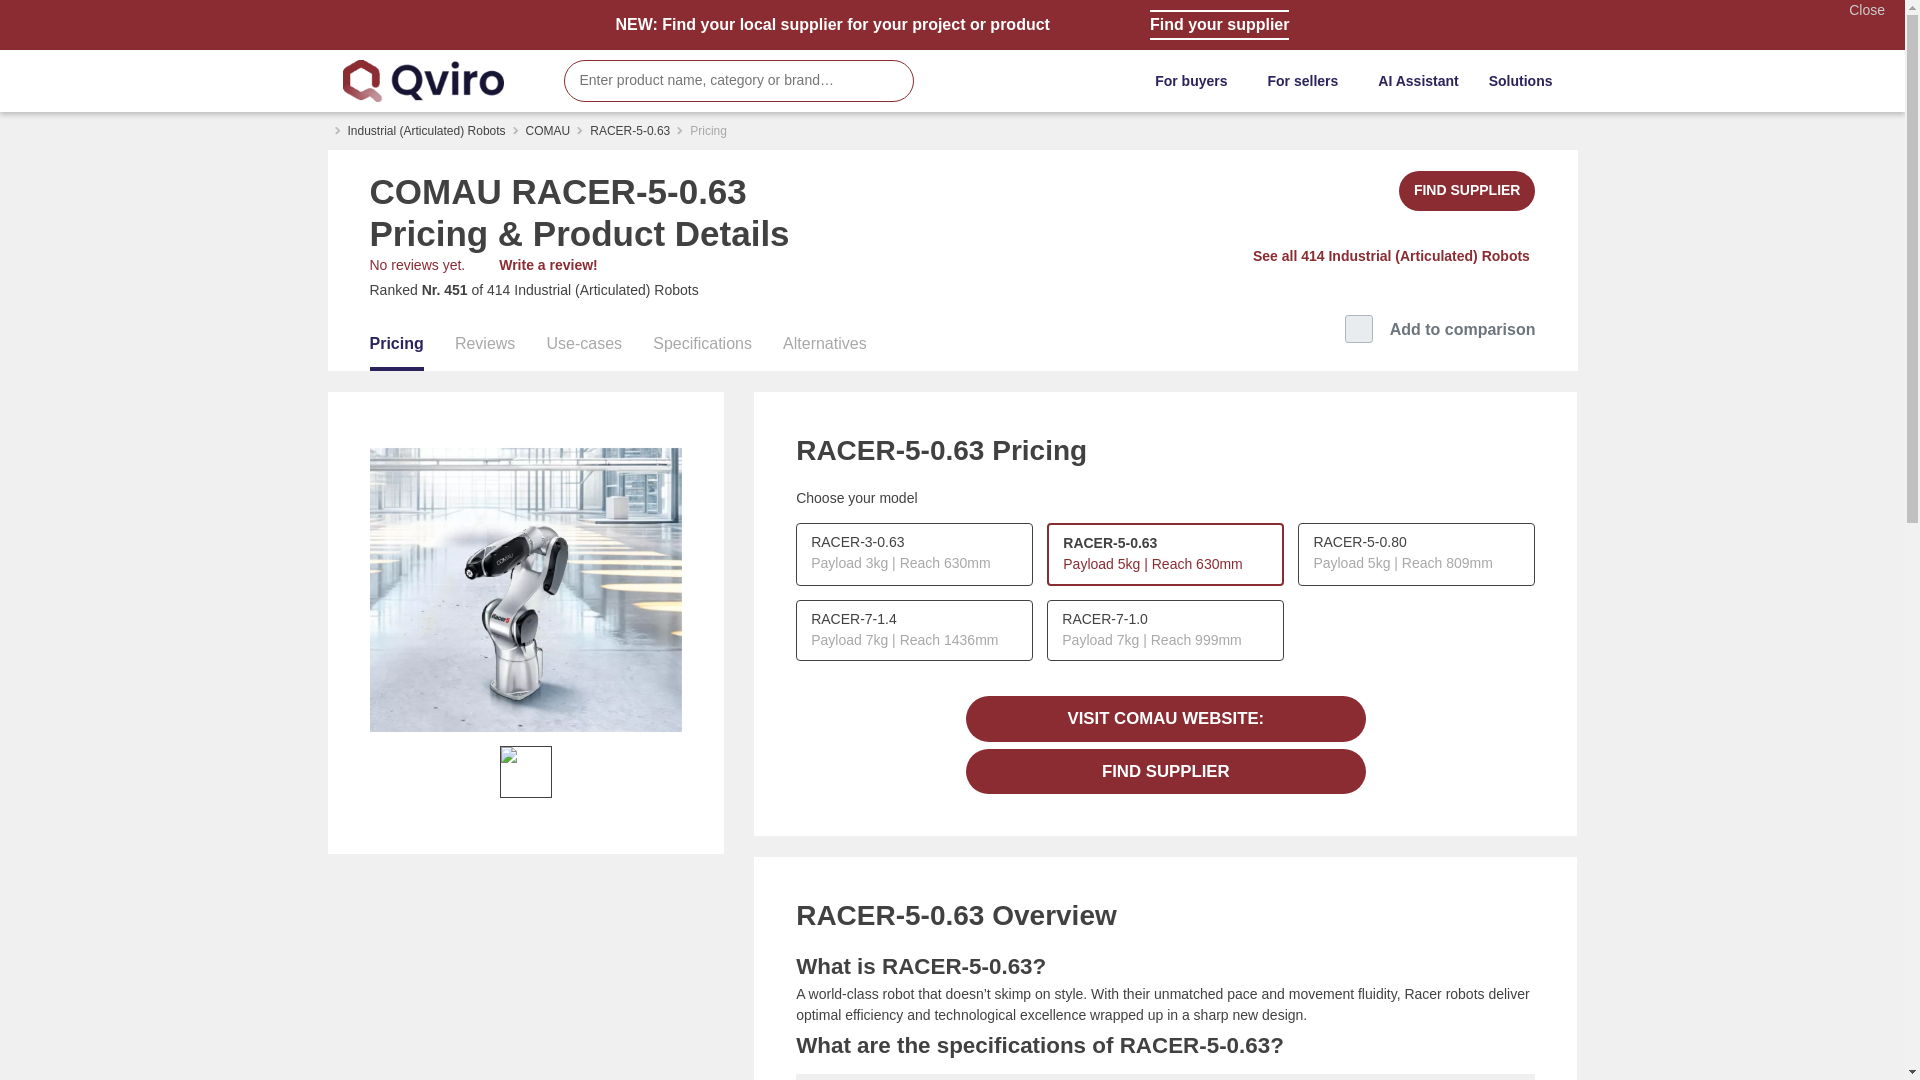 This screenshot has height=1080, width=1920. What do you see at coordinates (833, 25) in the screenshot?
I see `NEW: Find your local supplier for your project or product` at bounding box center [833, 25].